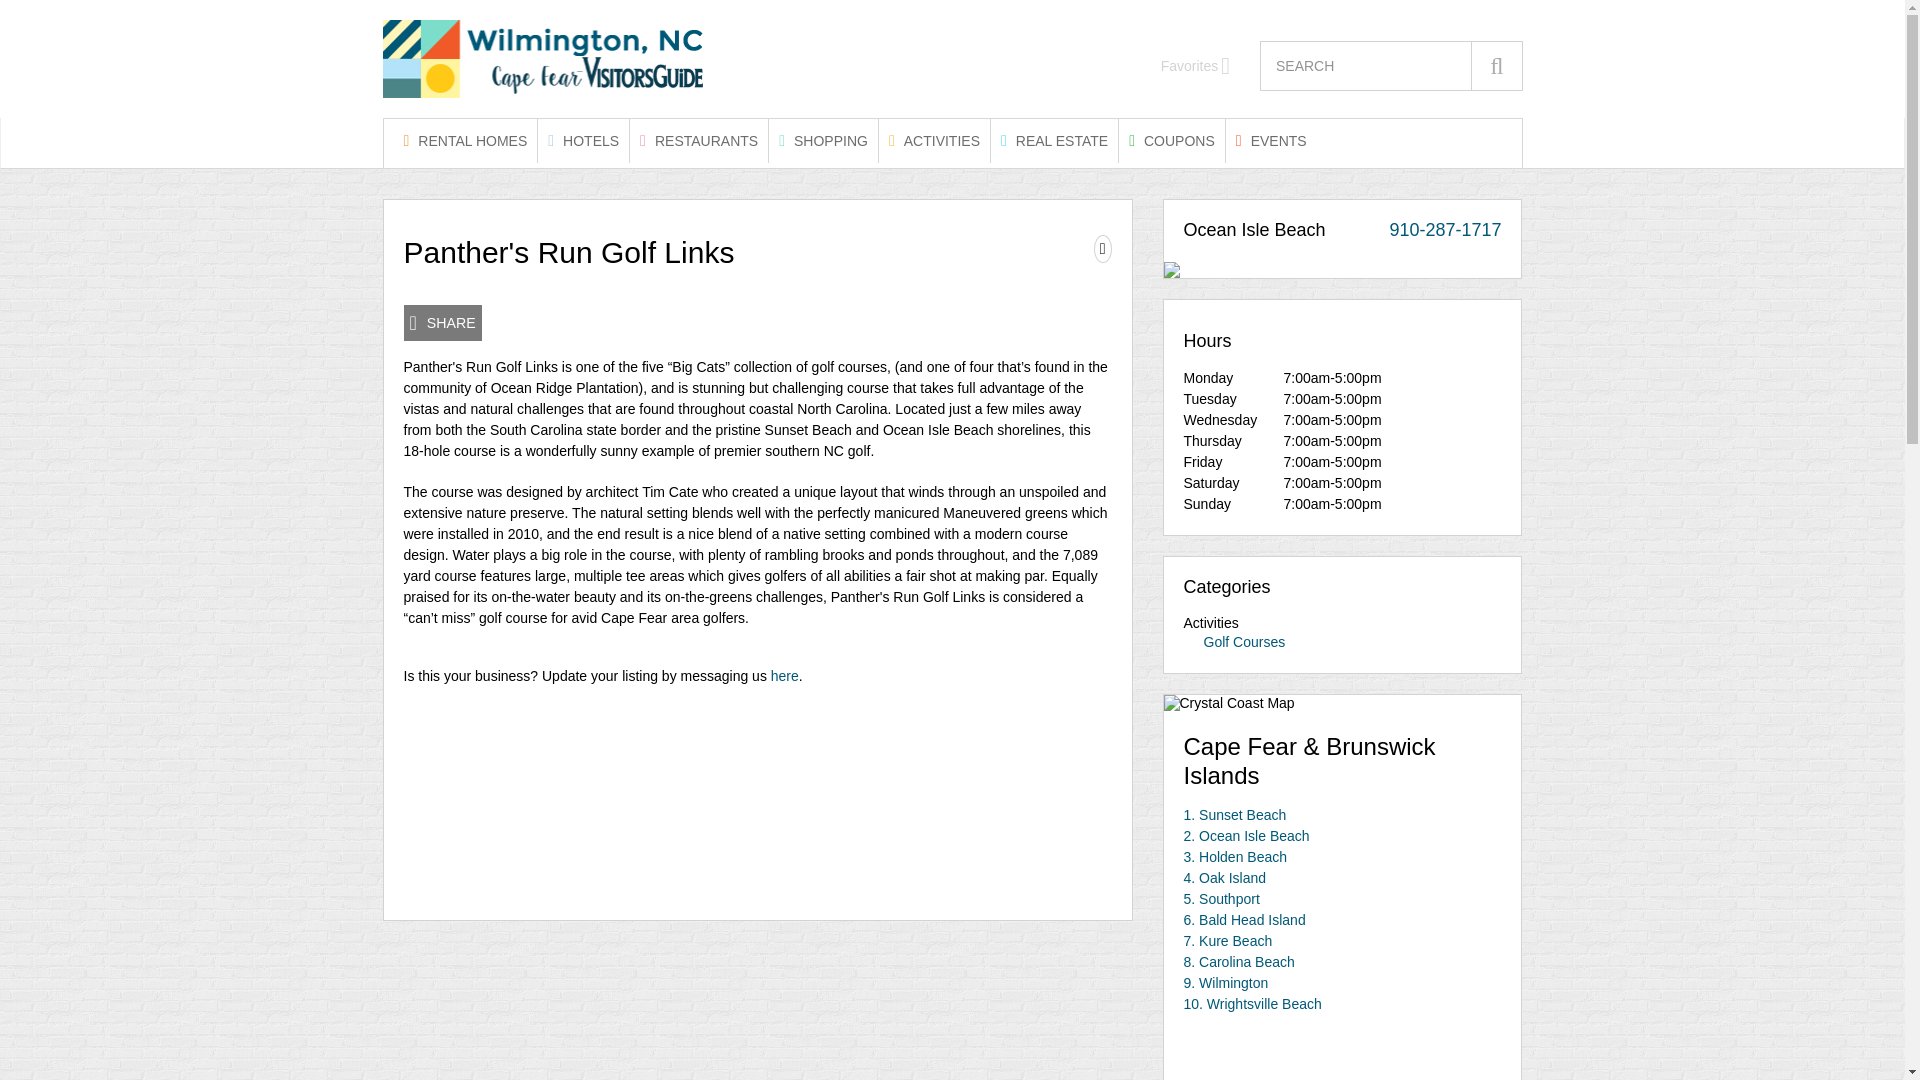  What do you see at coordinates (784, 676) in the screenshot?
I see `here` at bounding box center [784, 676].